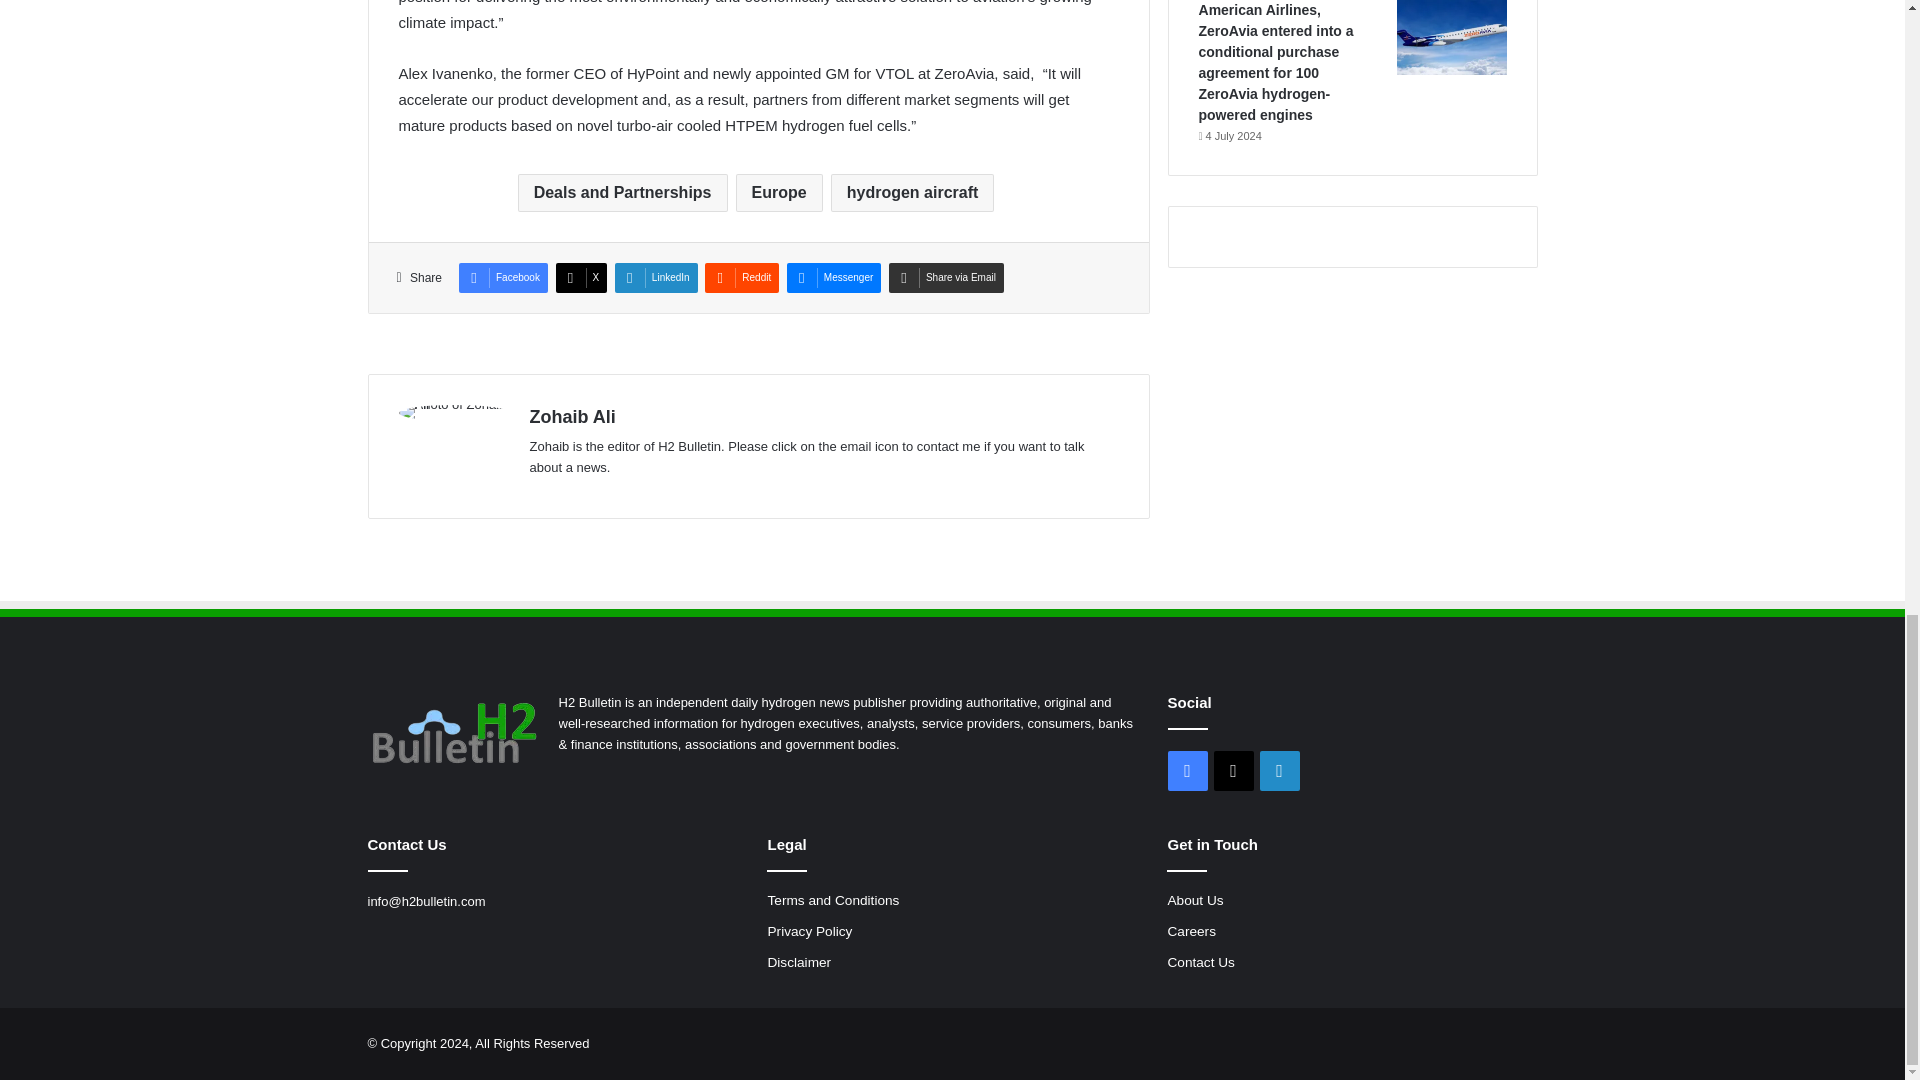 This screenshot has height=1080, width=1920. What do you see at coordinates (946, 278) in the screenshot?
I see `Share via Email` at bounding box center [946, 278].